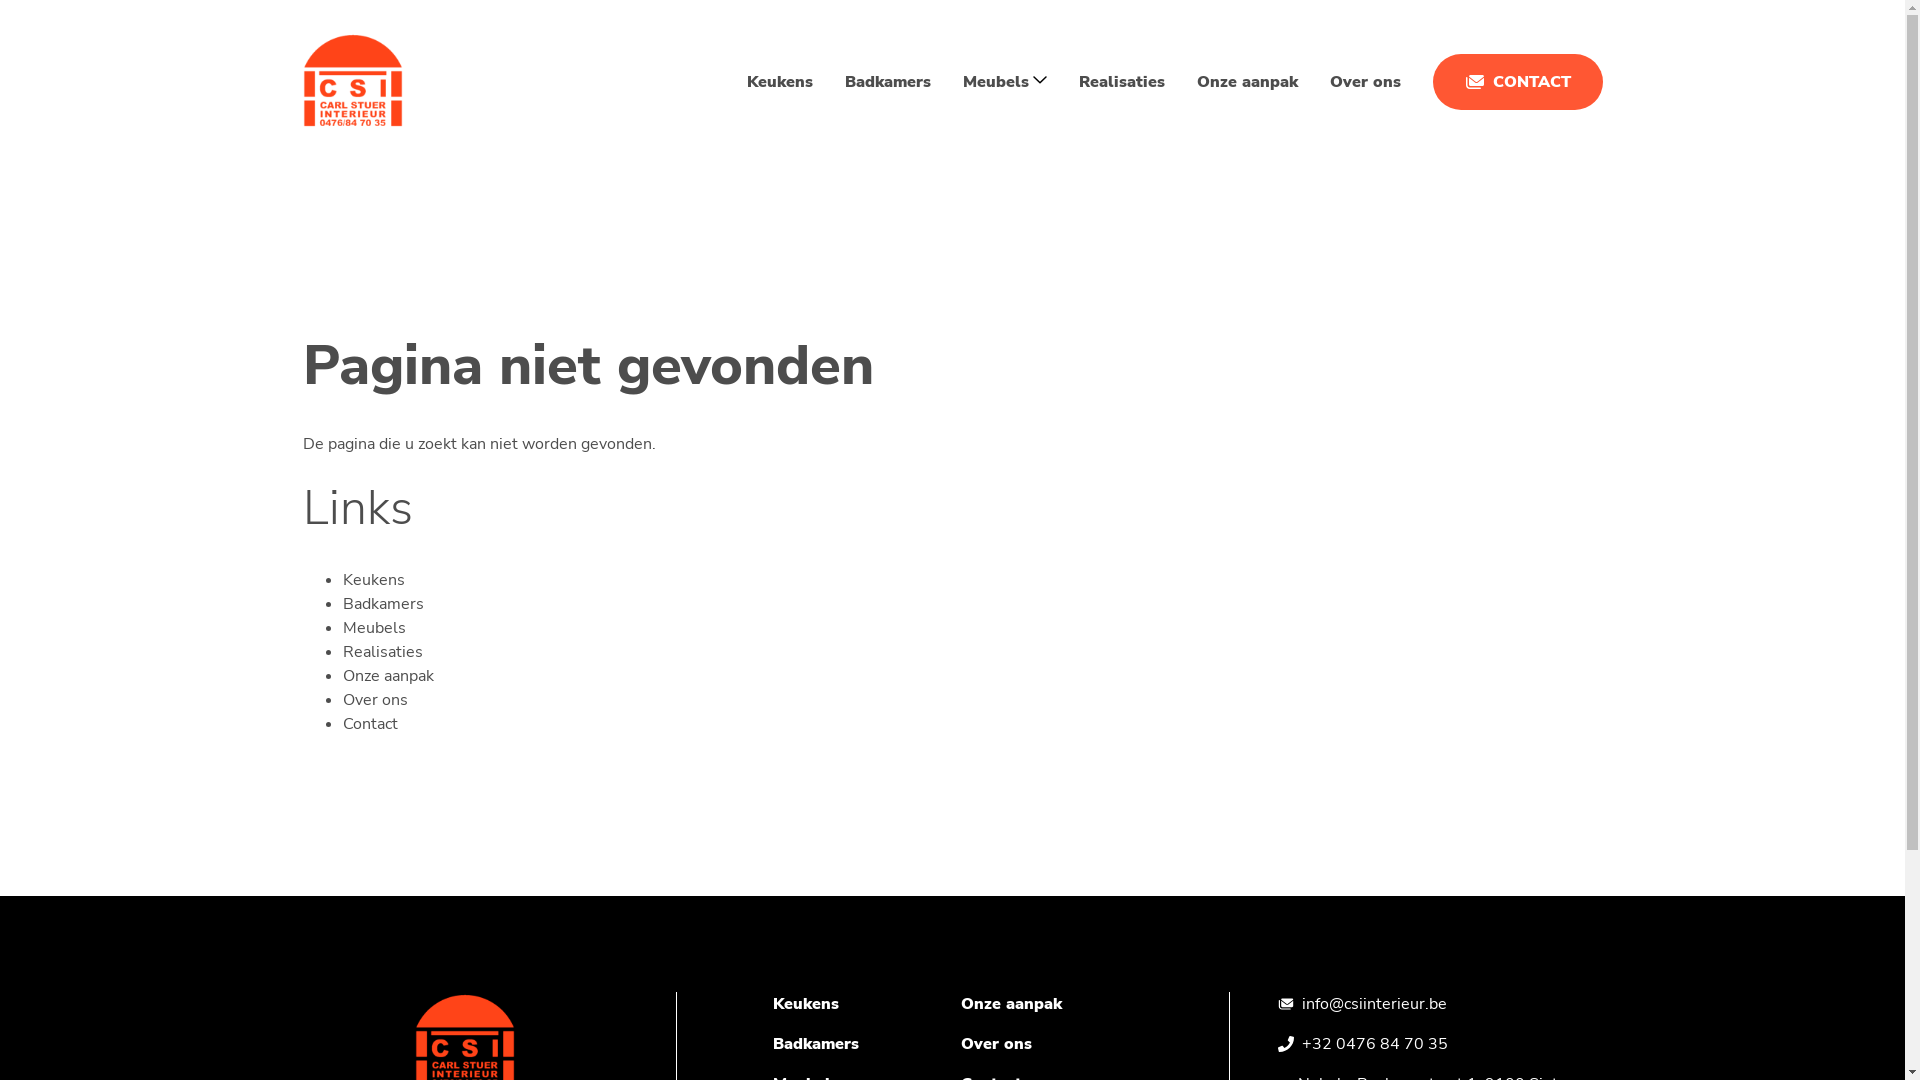 The width and height of the screenshot is (1920, 1080). What do you see at coordinates (374, 700) in the screenshot?
I see `Over ons` at bounding box center [374, 700].